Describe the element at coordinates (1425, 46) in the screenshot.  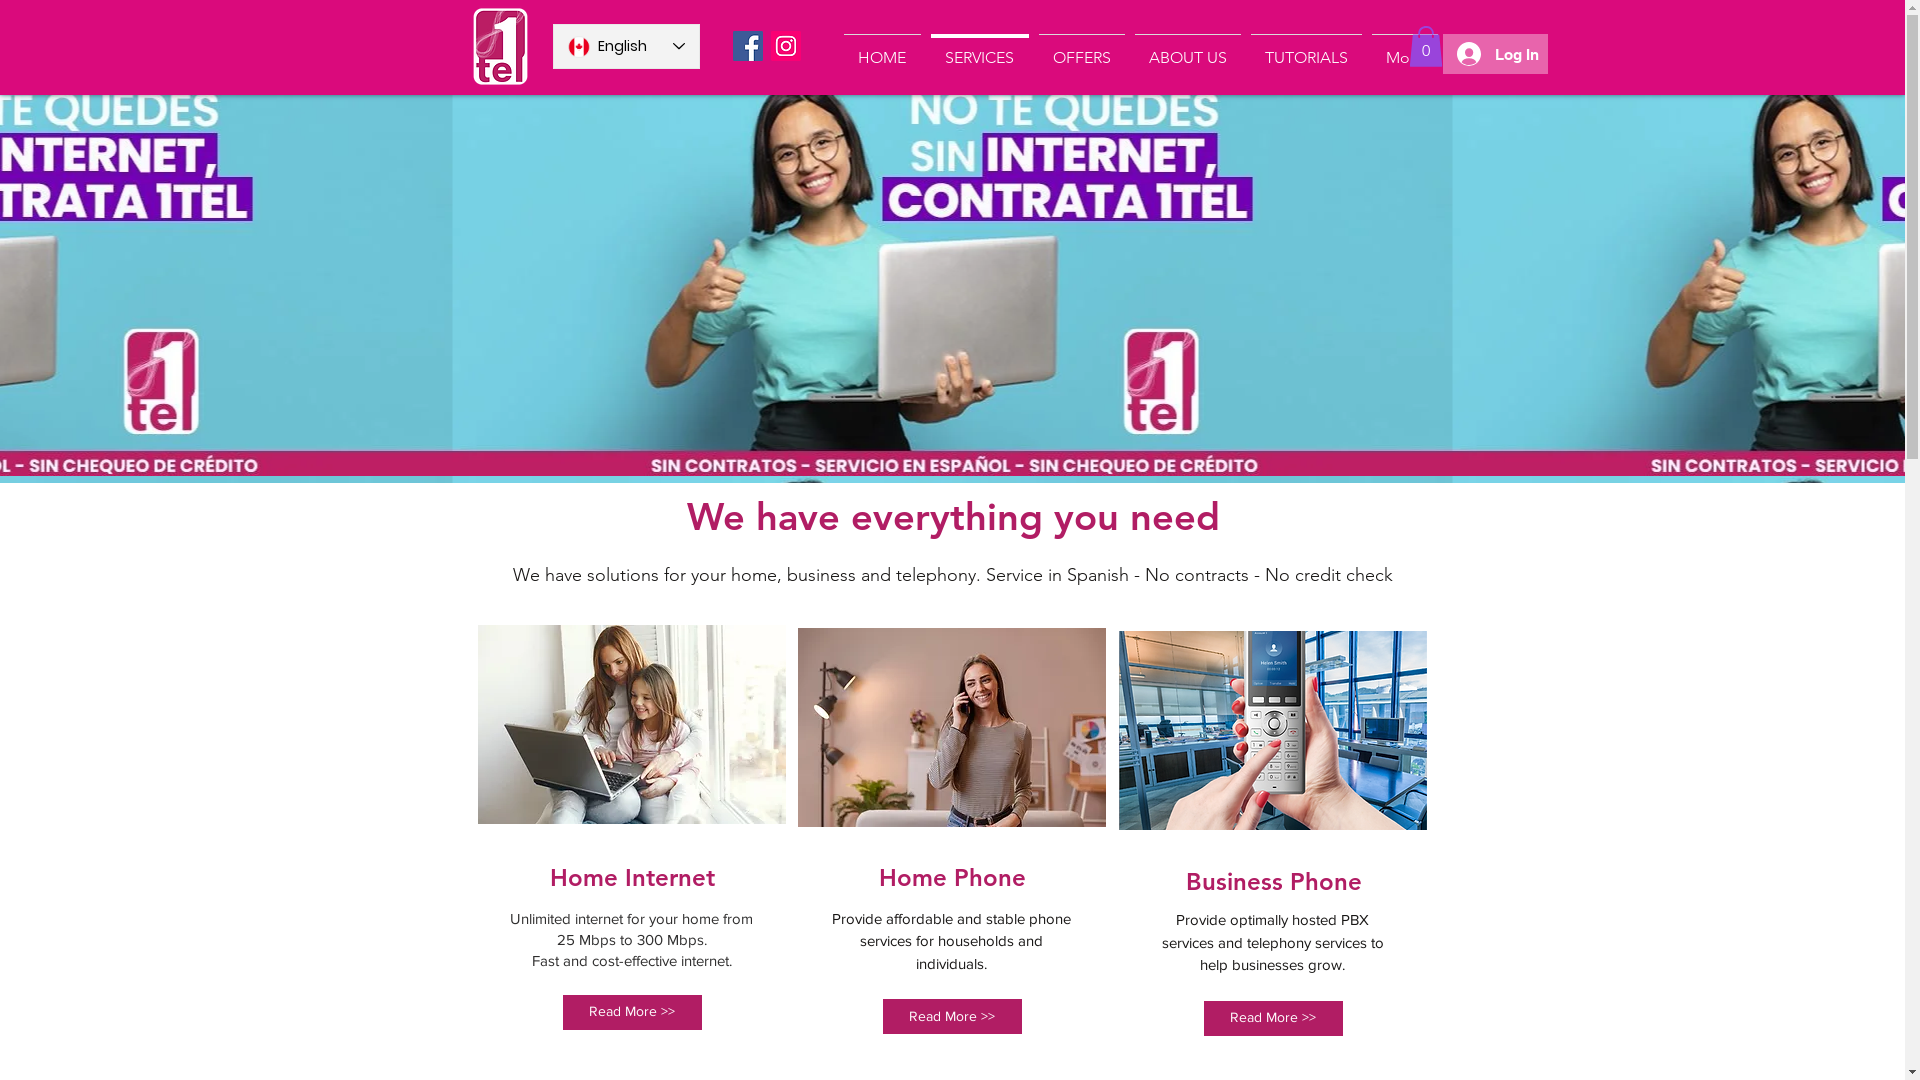
I see `0` at that location.